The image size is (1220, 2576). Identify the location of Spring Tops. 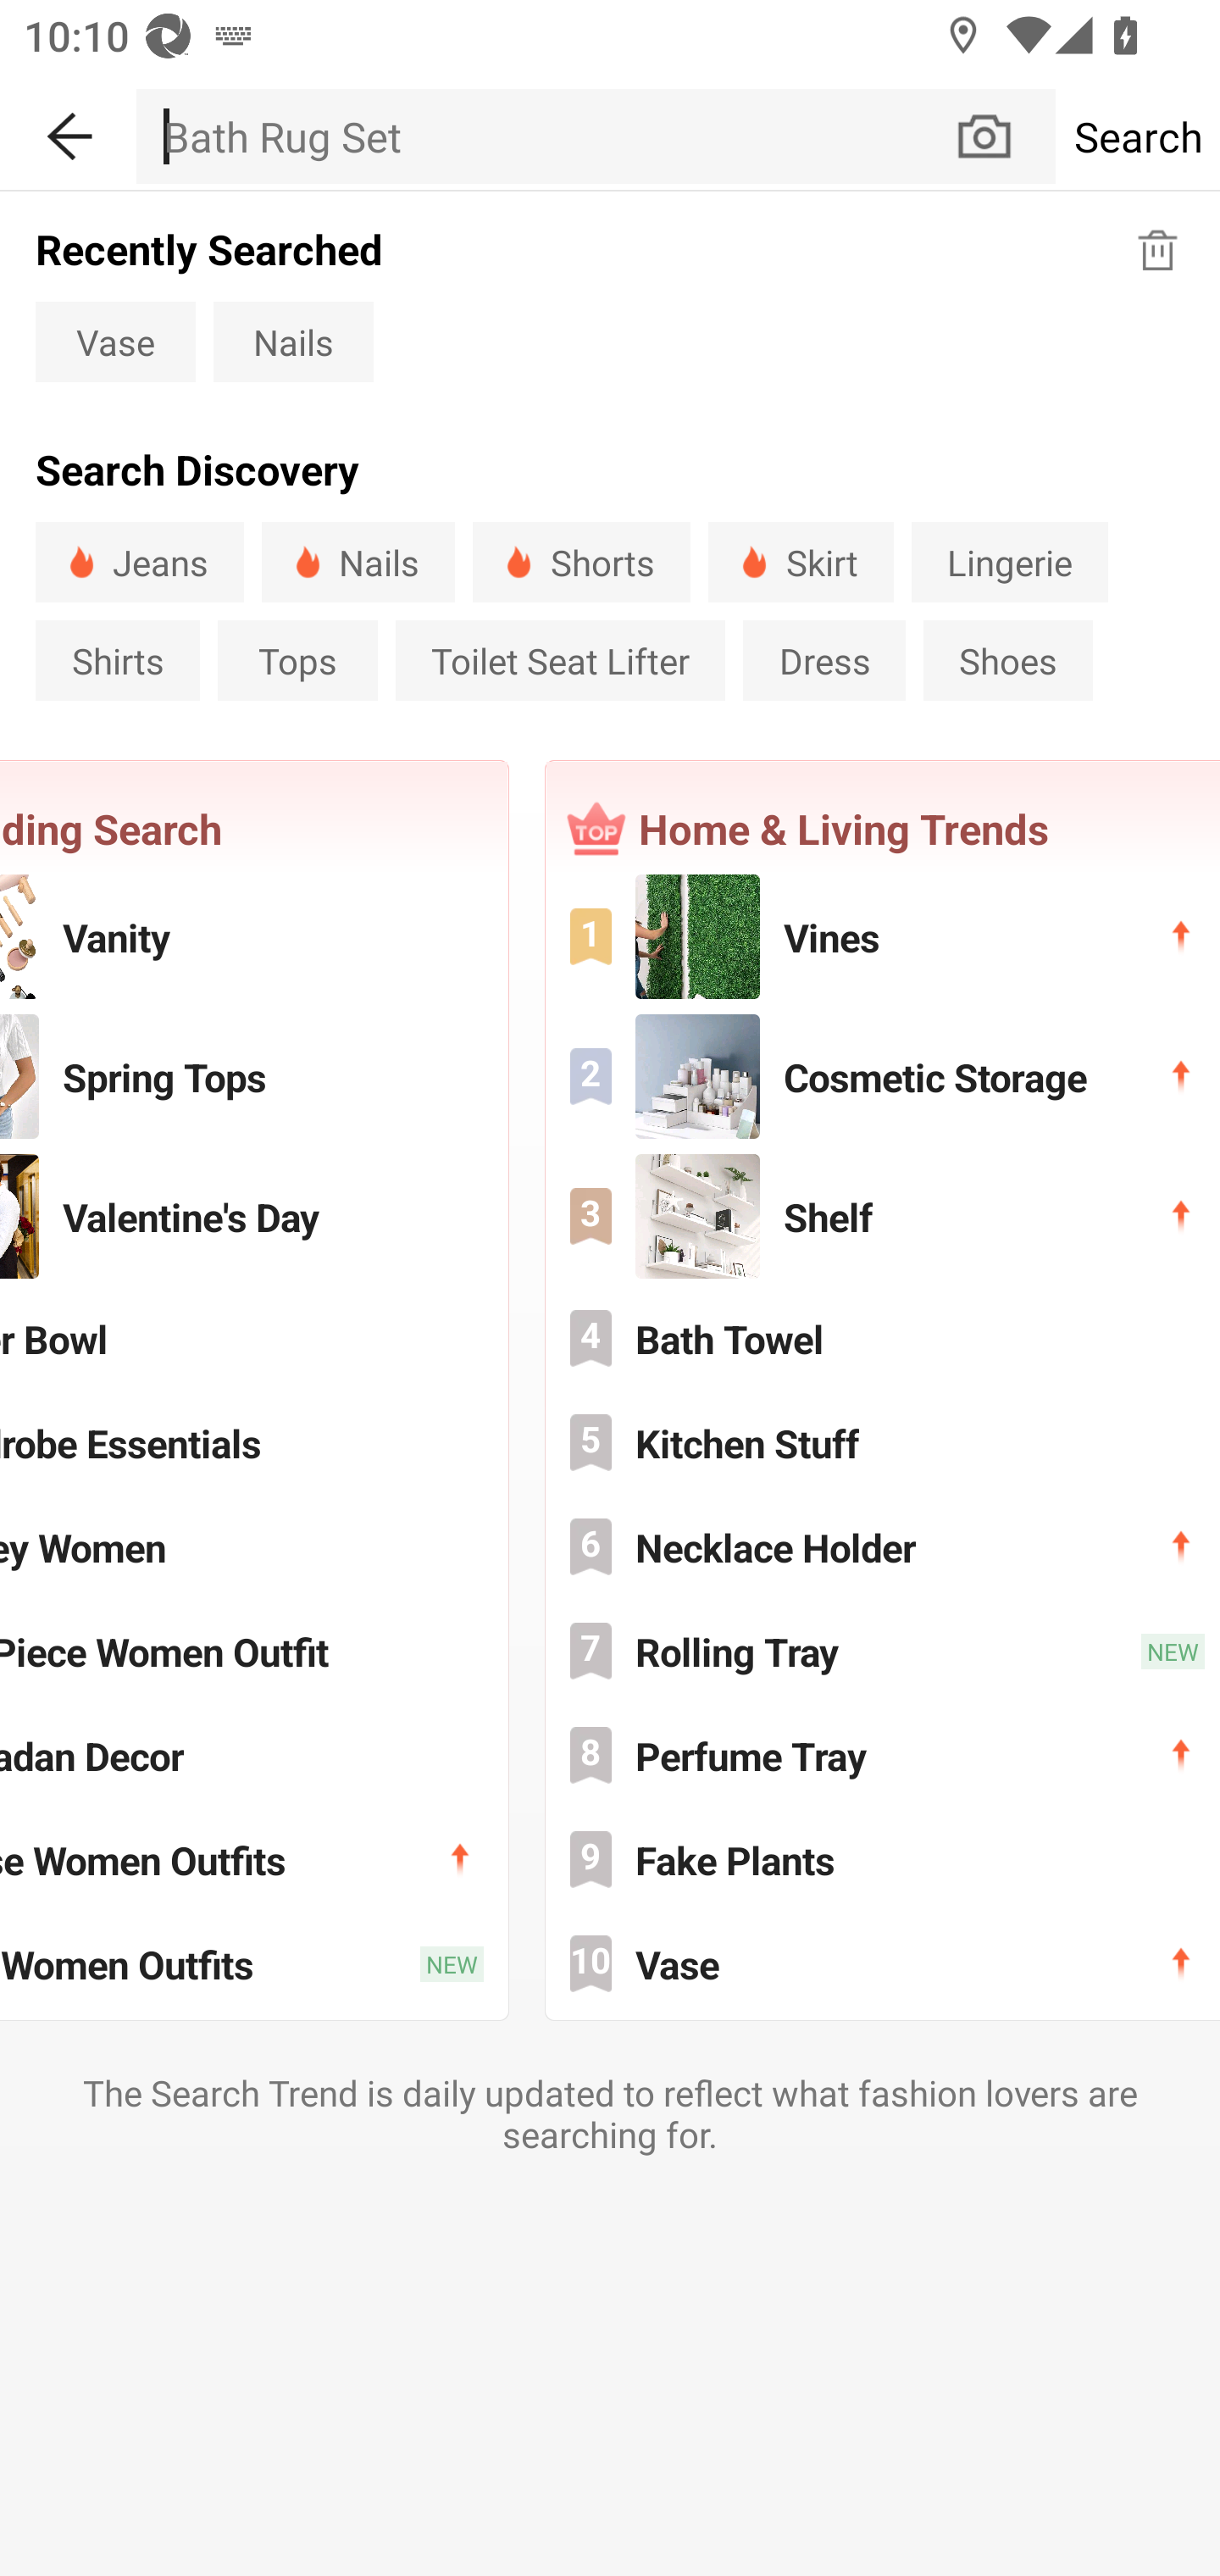
(254, 1076).